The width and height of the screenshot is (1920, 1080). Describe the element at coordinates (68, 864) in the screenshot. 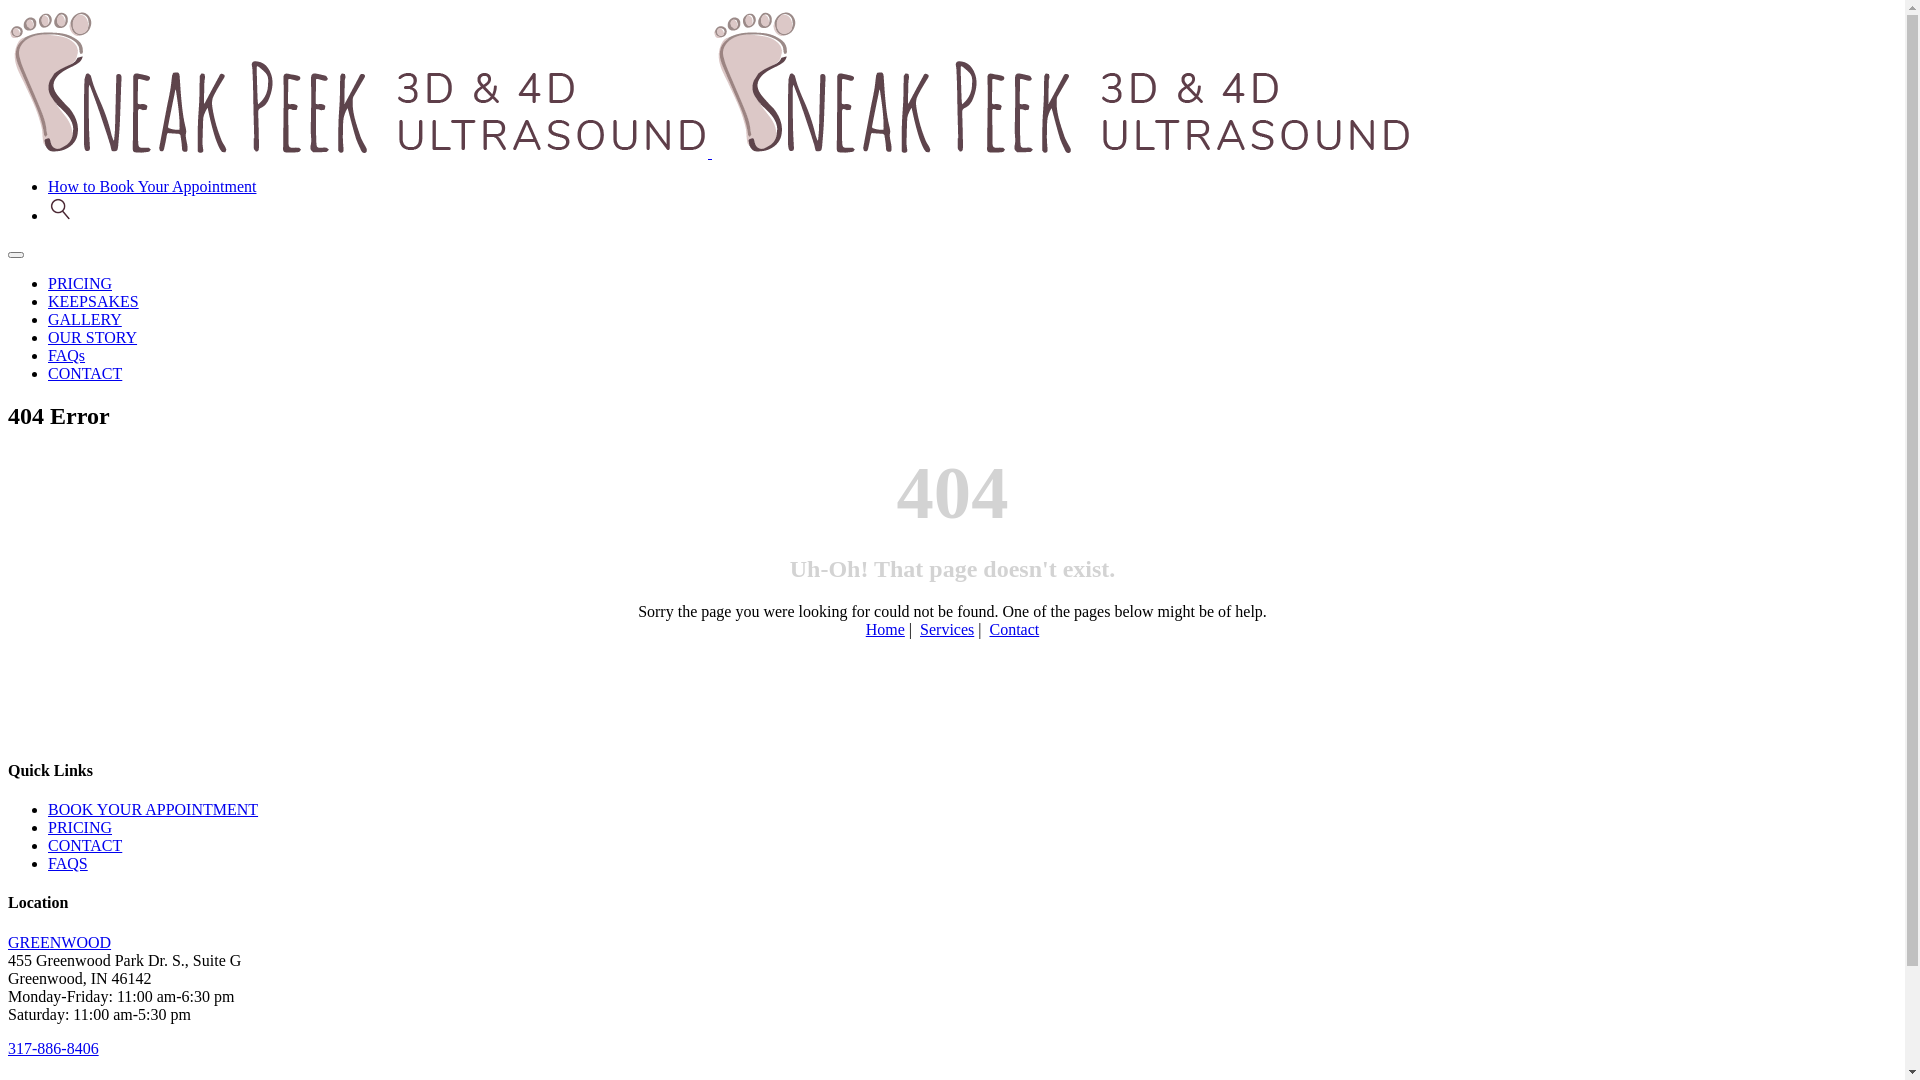

I see `FAQS` at that location.